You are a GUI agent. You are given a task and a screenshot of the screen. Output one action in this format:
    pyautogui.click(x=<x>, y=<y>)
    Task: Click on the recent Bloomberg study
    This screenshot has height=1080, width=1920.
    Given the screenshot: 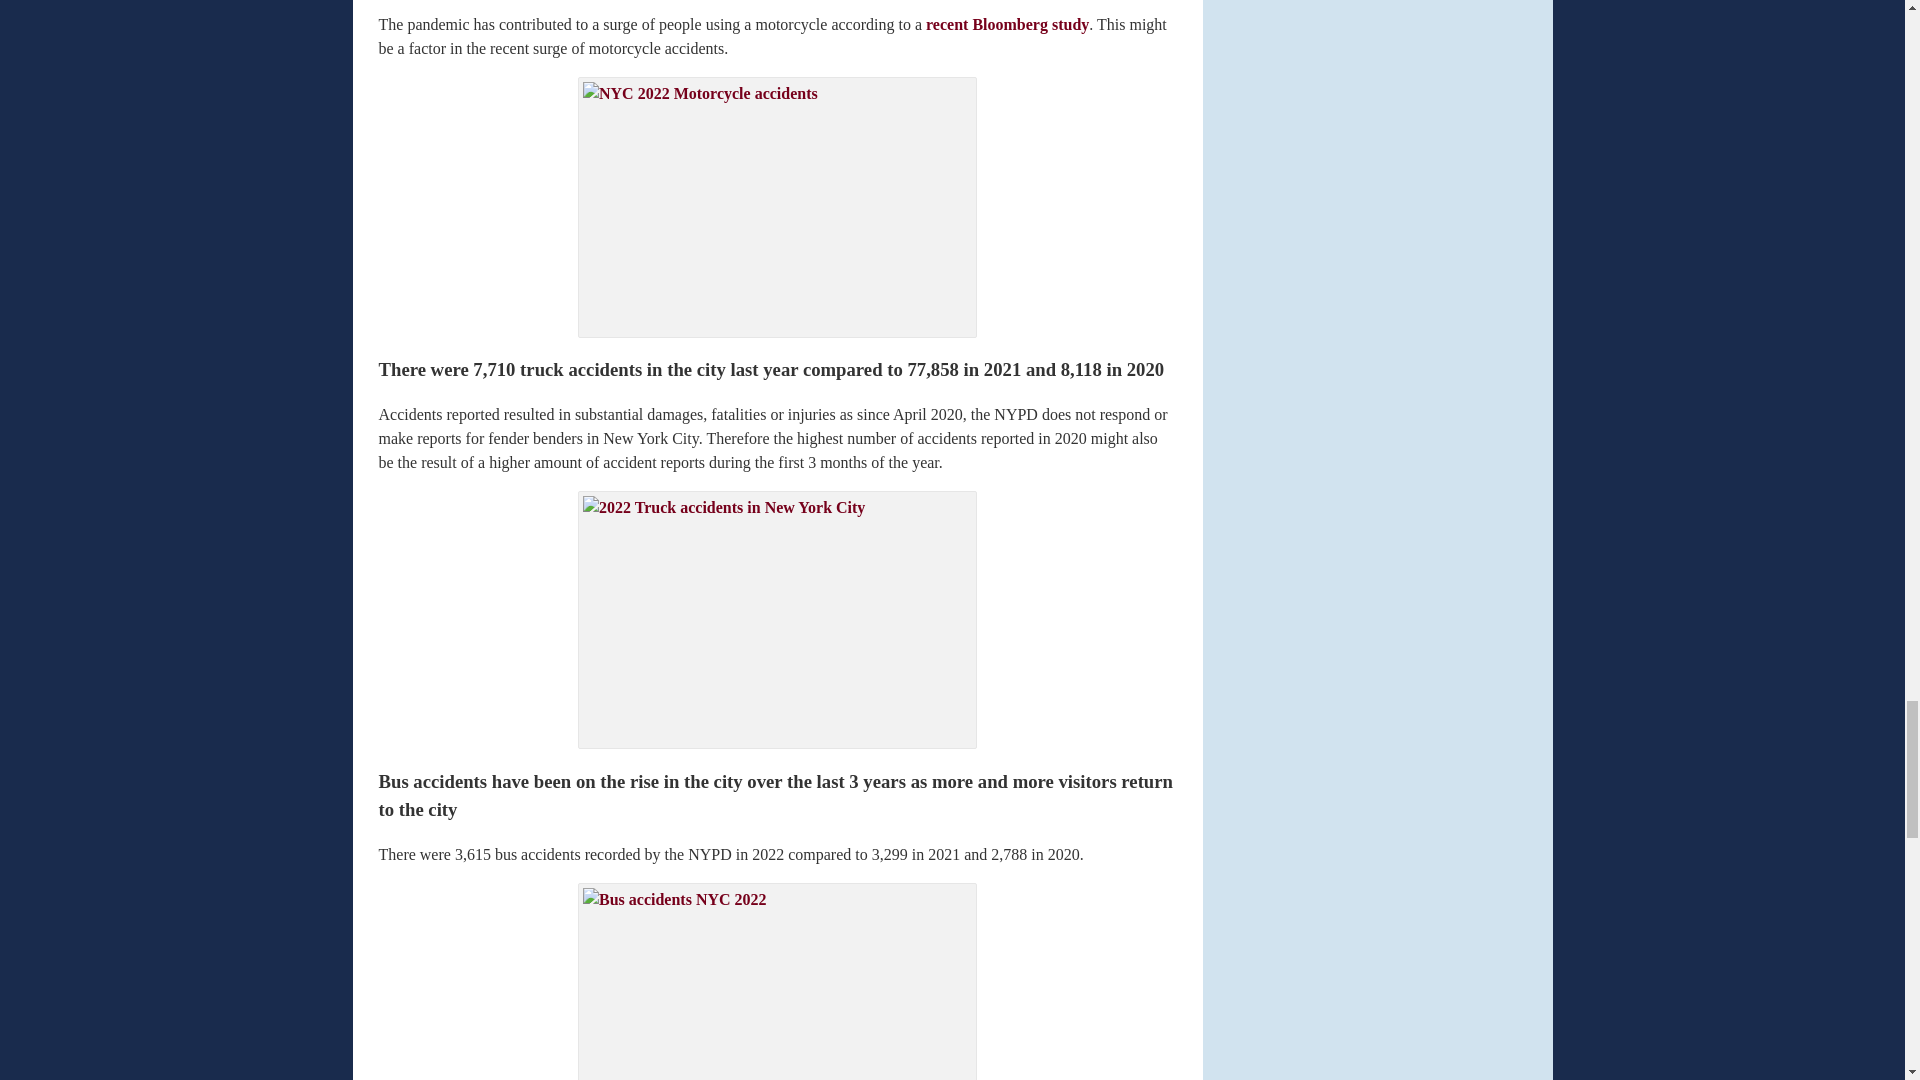 What is the action you would take?
    pyautogui.click(x=1006, y=24)
    